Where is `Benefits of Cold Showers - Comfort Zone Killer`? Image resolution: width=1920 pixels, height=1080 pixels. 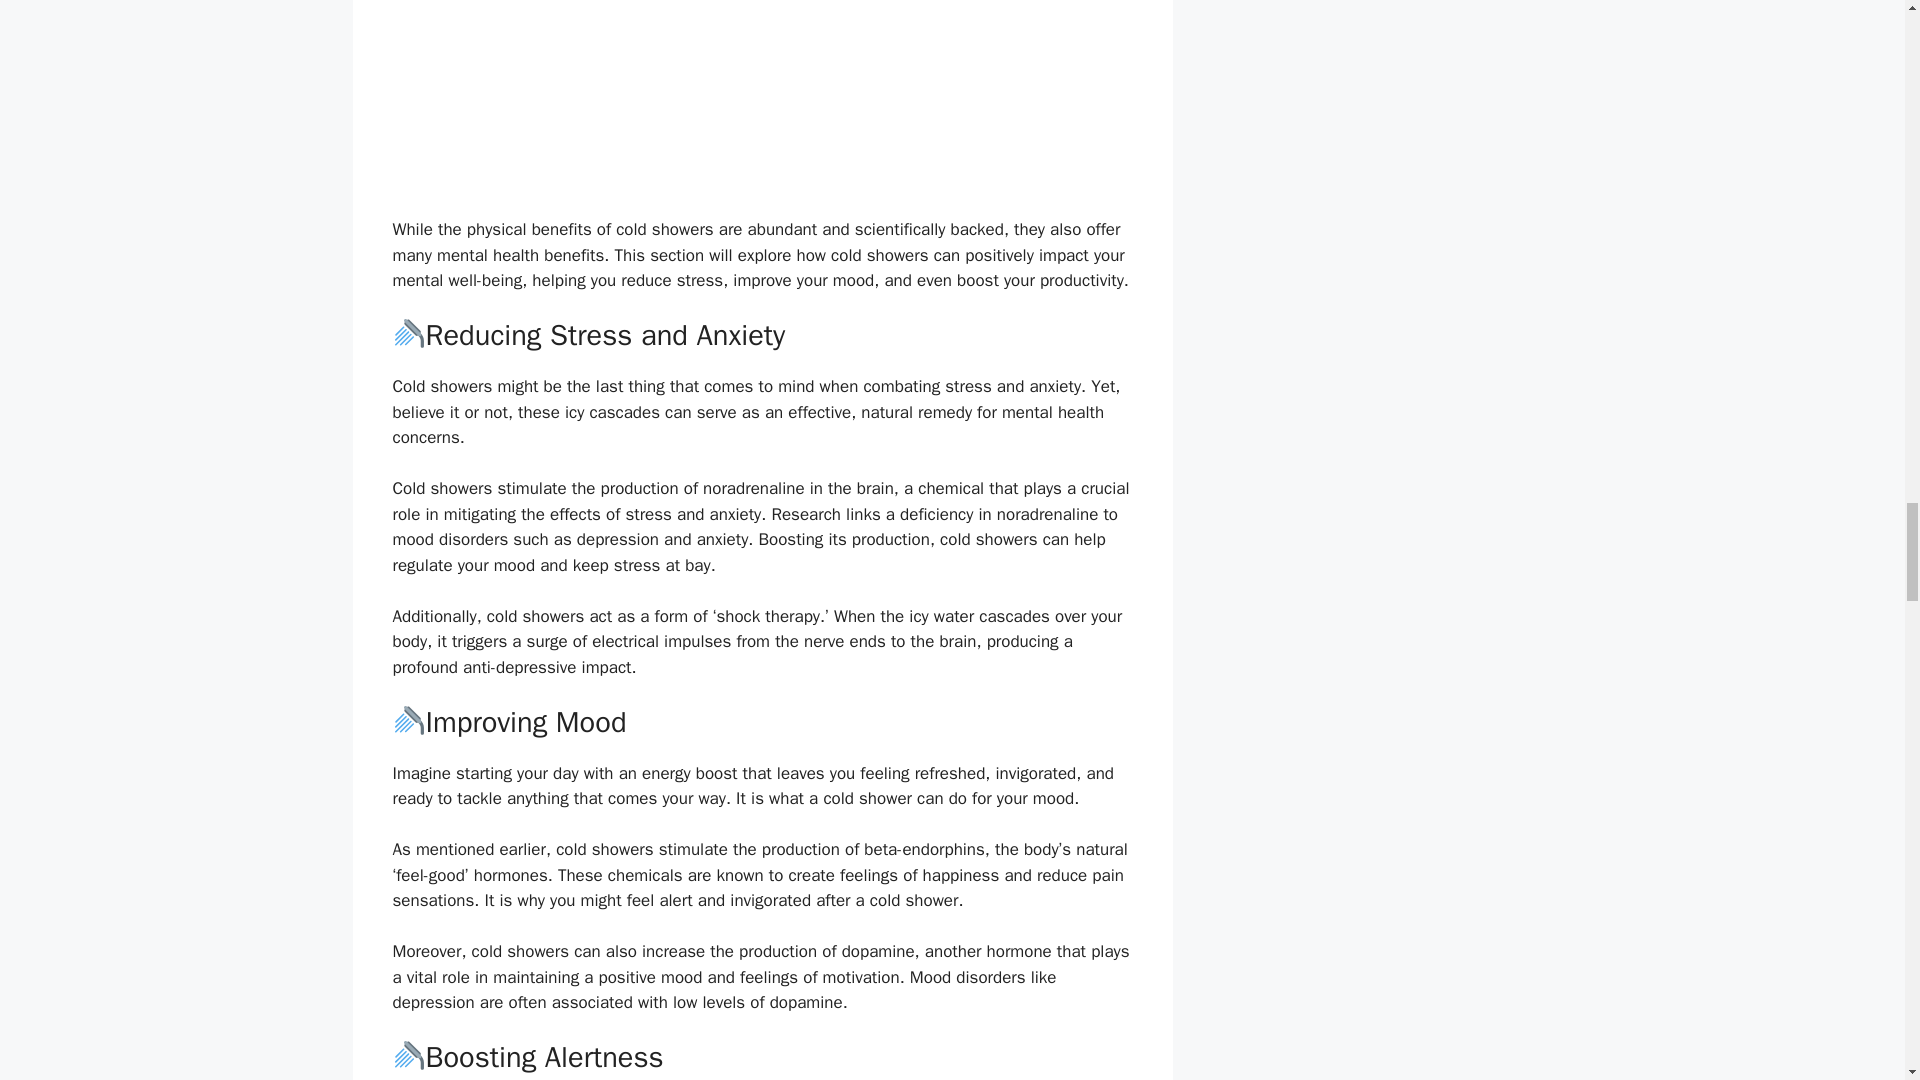 Benefits of Cold Showers - Comfort Zone Killer is located at coordinates (762, 96).